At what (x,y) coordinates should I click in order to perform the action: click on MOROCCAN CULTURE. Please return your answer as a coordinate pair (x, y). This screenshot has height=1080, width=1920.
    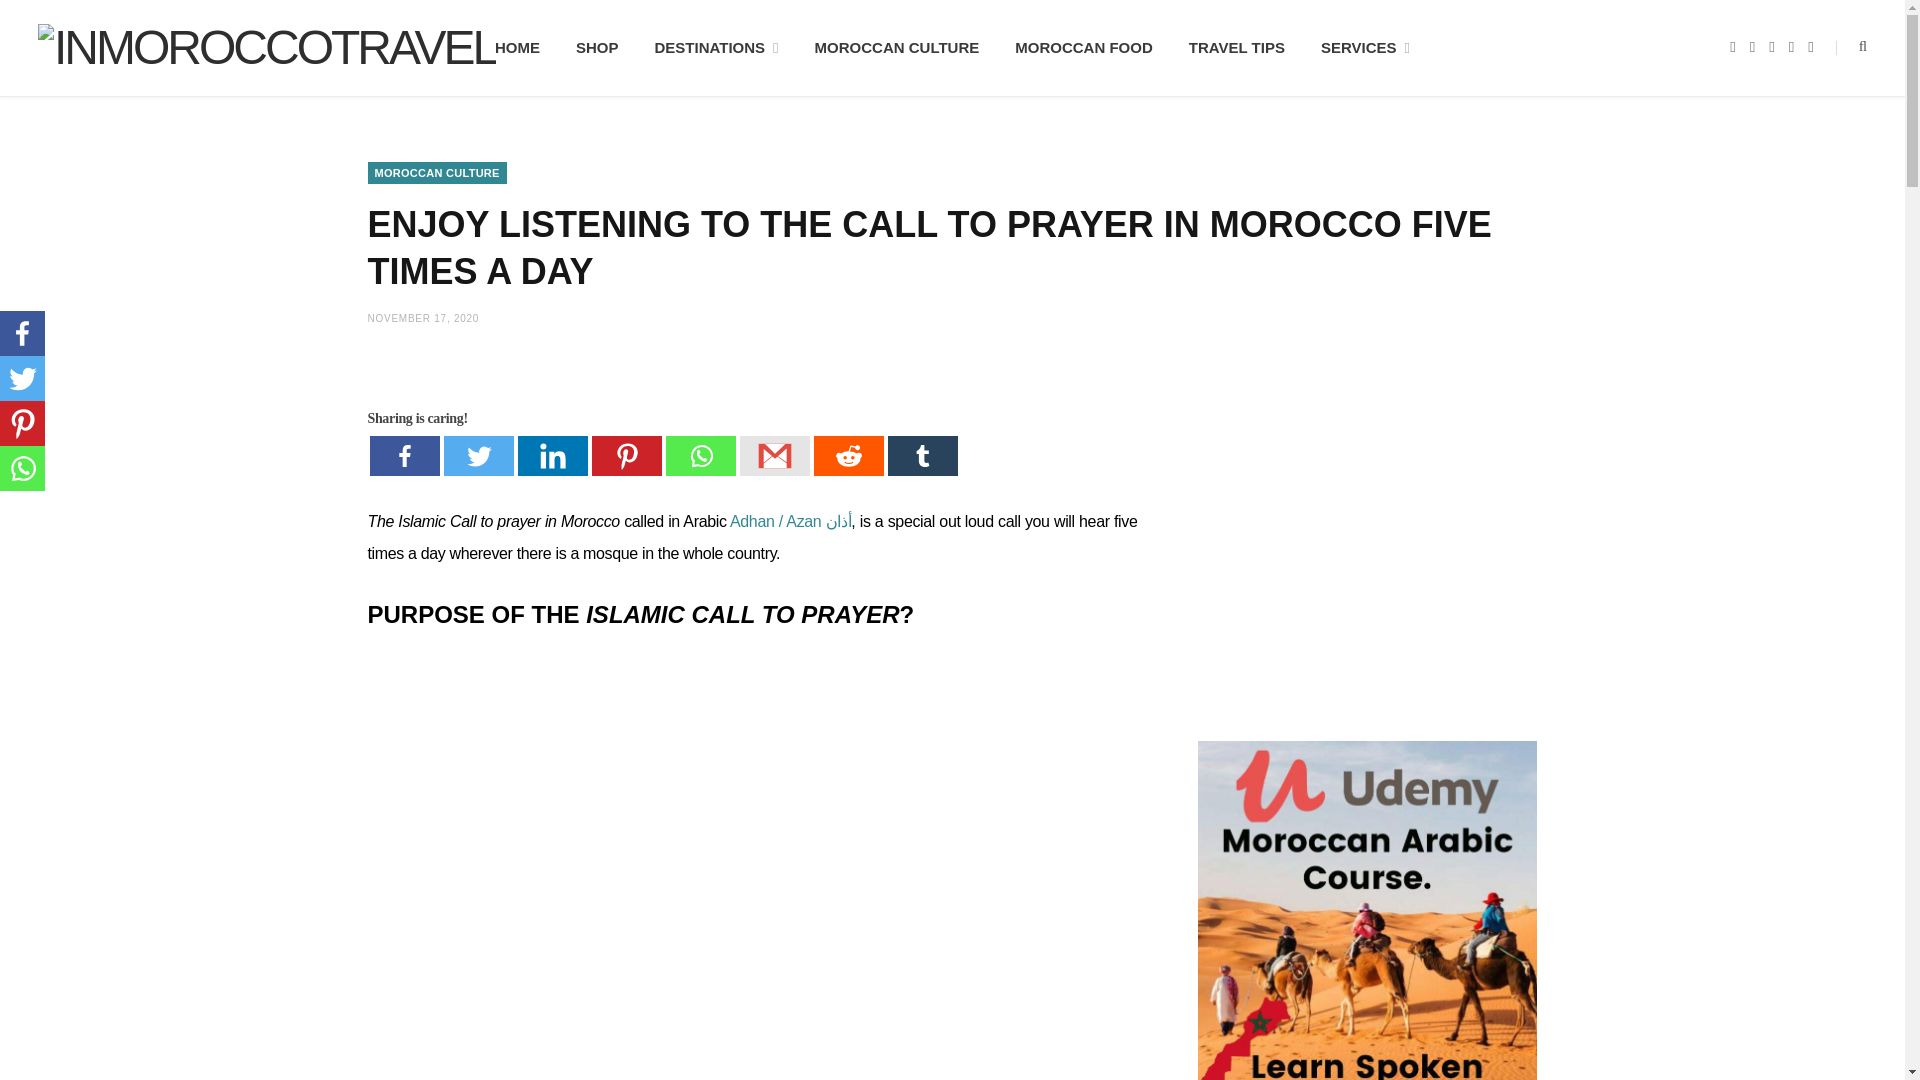
    Looking at the image, I should click on (897, 48).